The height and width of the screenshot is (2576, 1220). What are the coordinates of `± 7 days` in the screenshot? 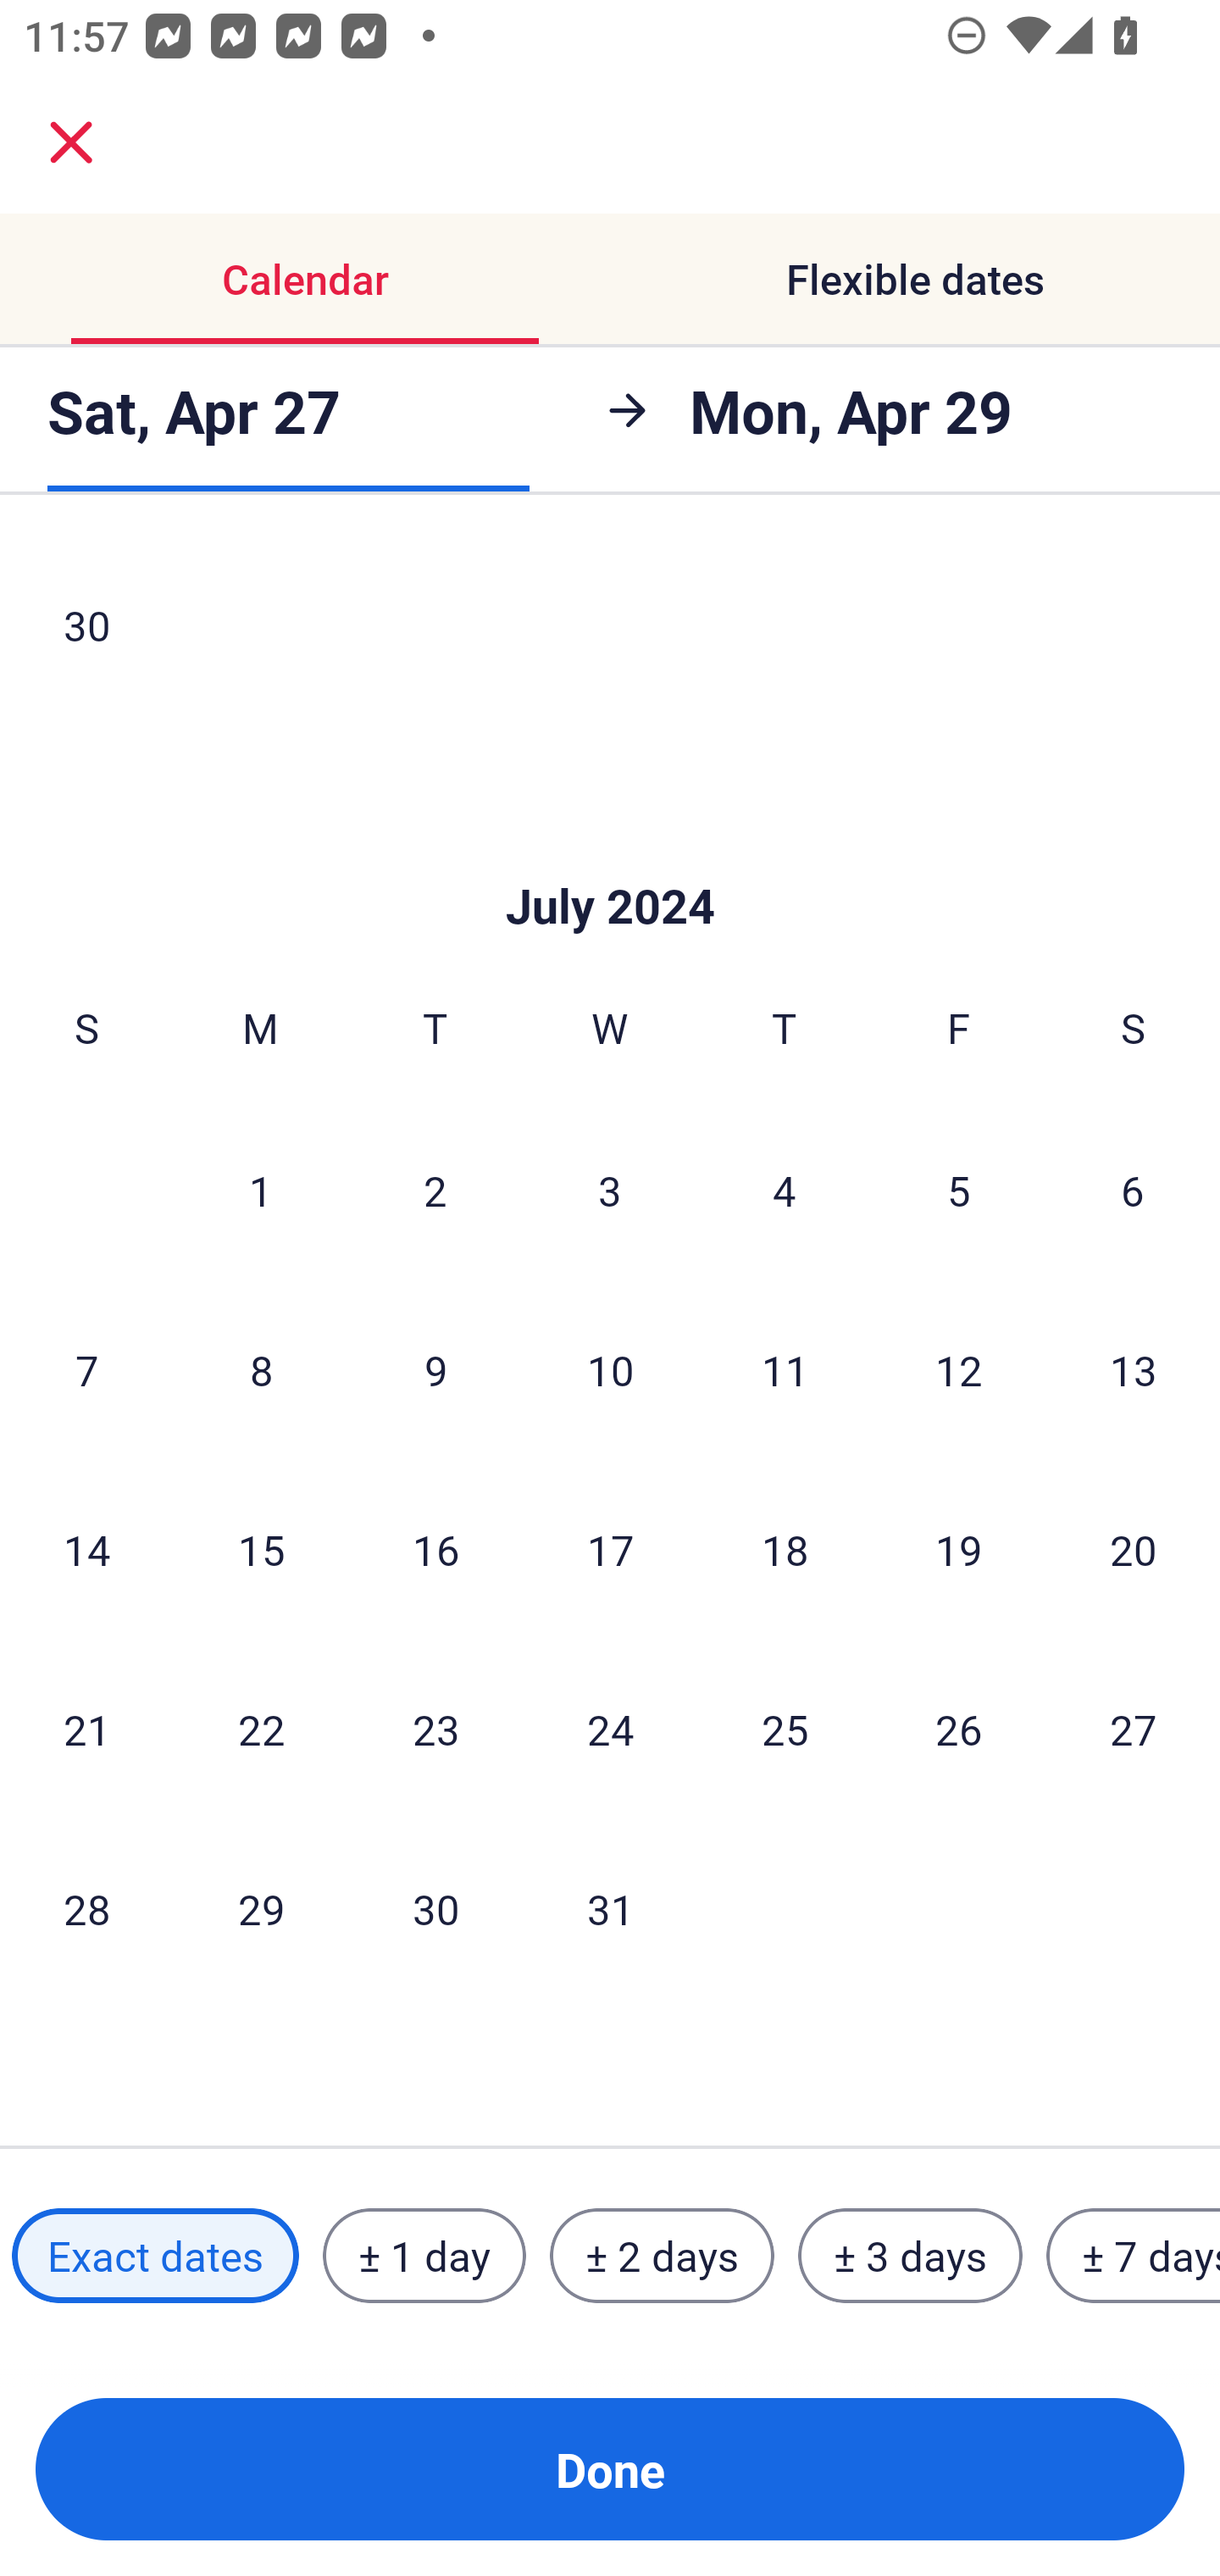 It's located at (1134, 2255).